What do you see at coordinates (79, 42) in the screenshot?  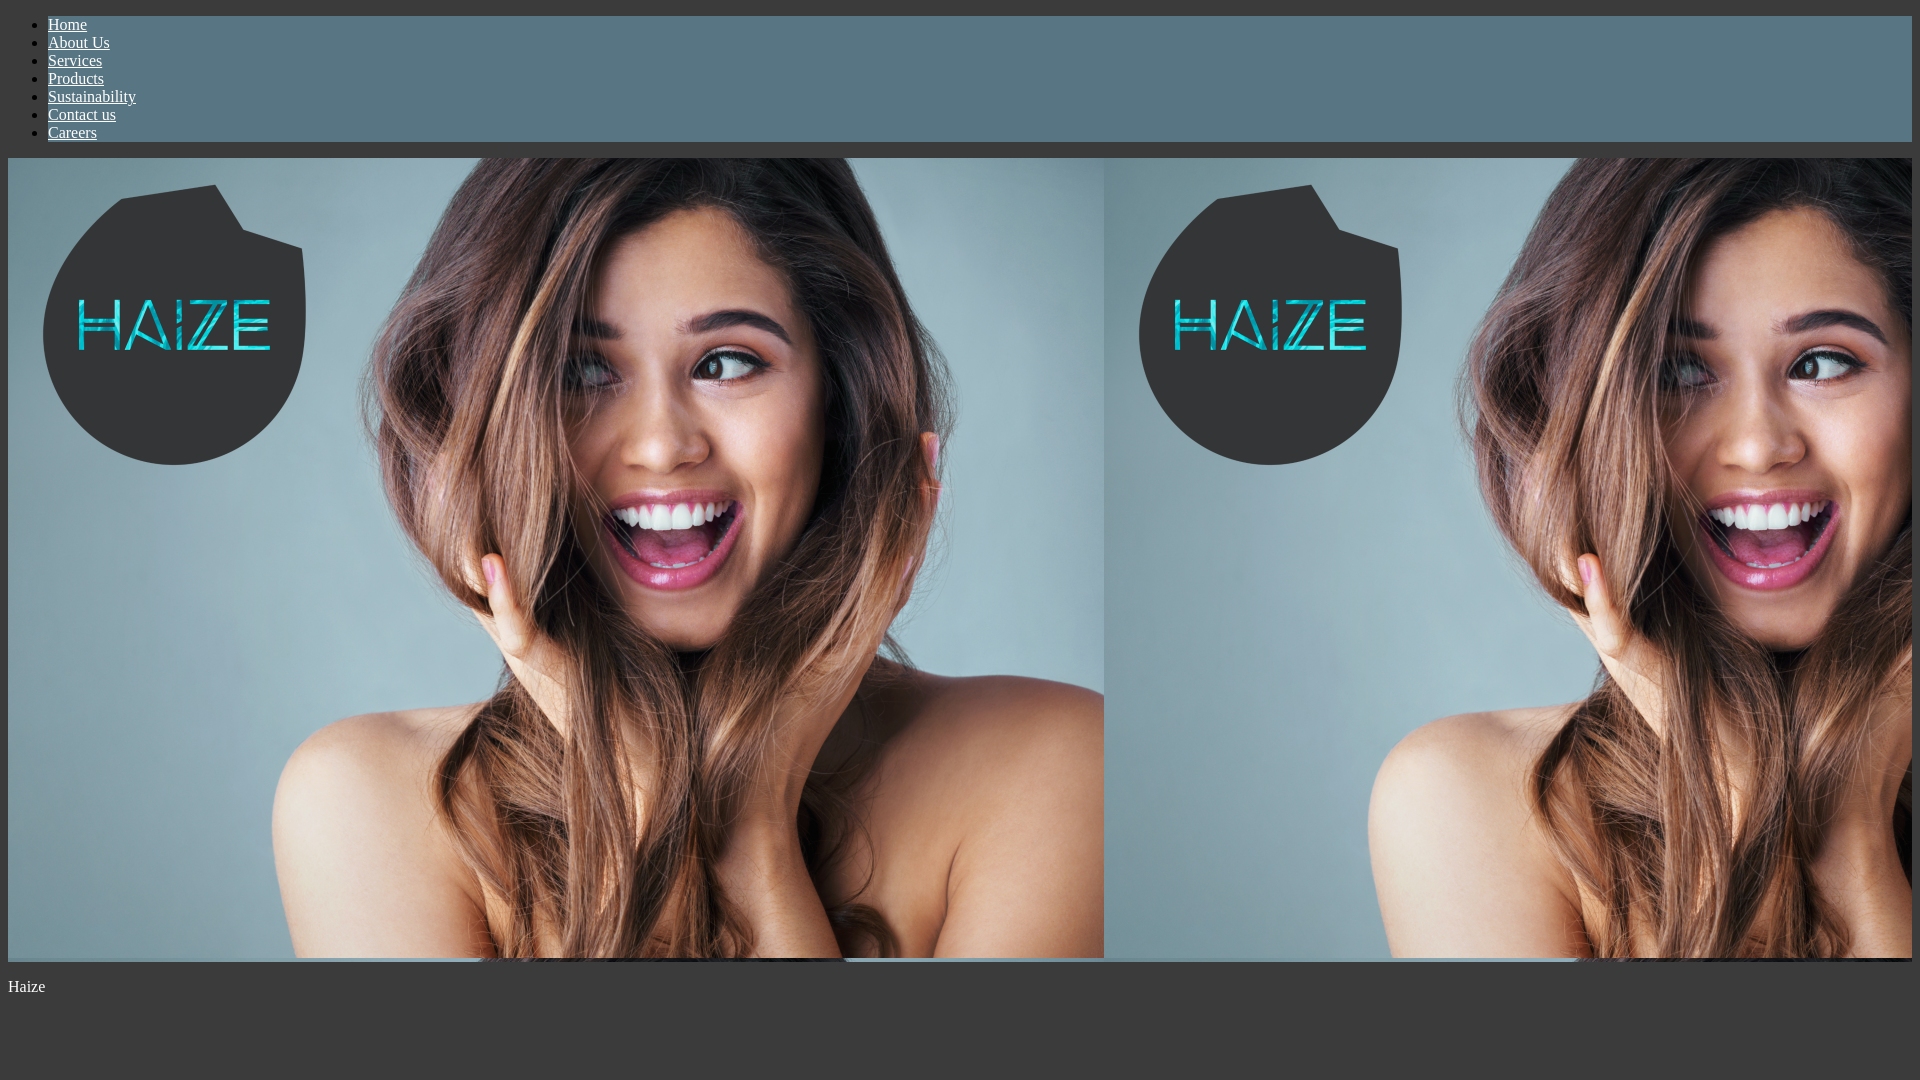 I see `About Us` at bounding box center [79, 42].